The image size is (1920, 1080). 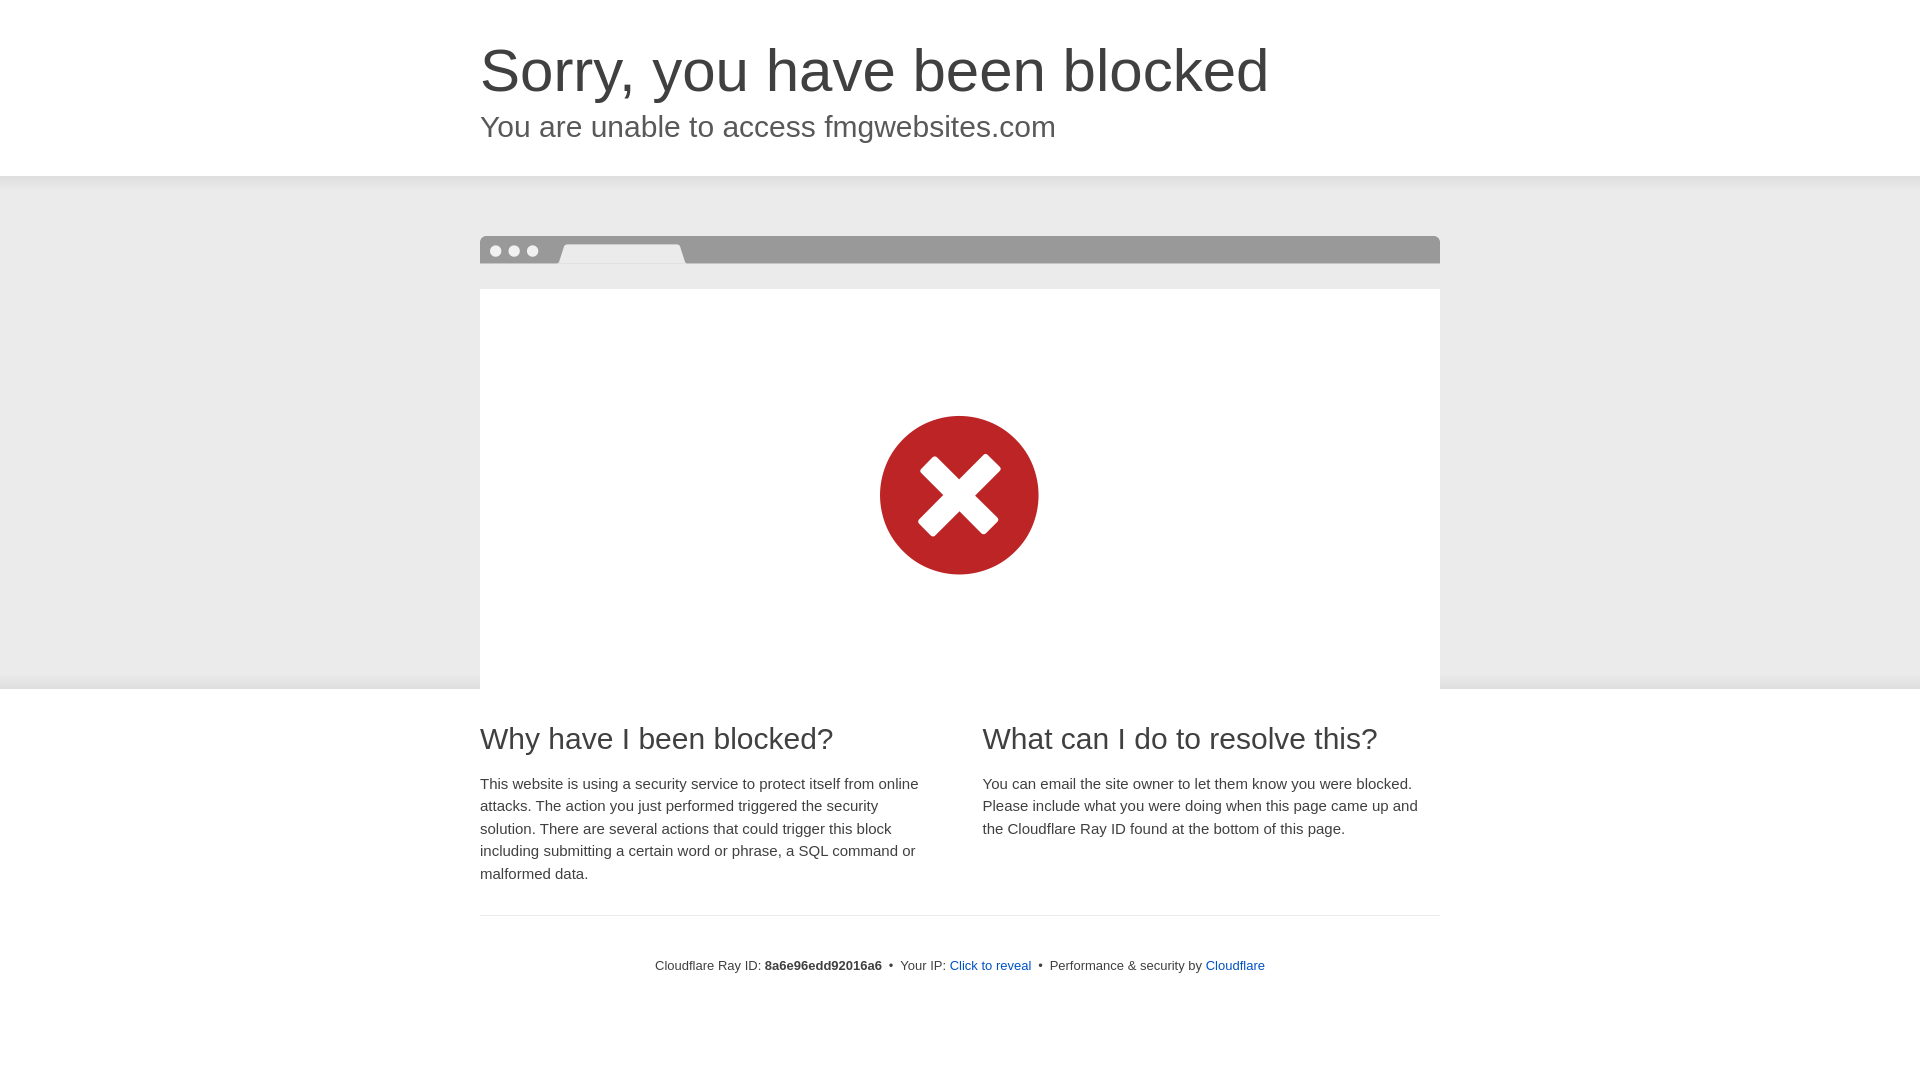 What do you see at coordinates (1235, 965) in the screenshot?
I see `Cloudflare` at bounding box center [1235, 965].